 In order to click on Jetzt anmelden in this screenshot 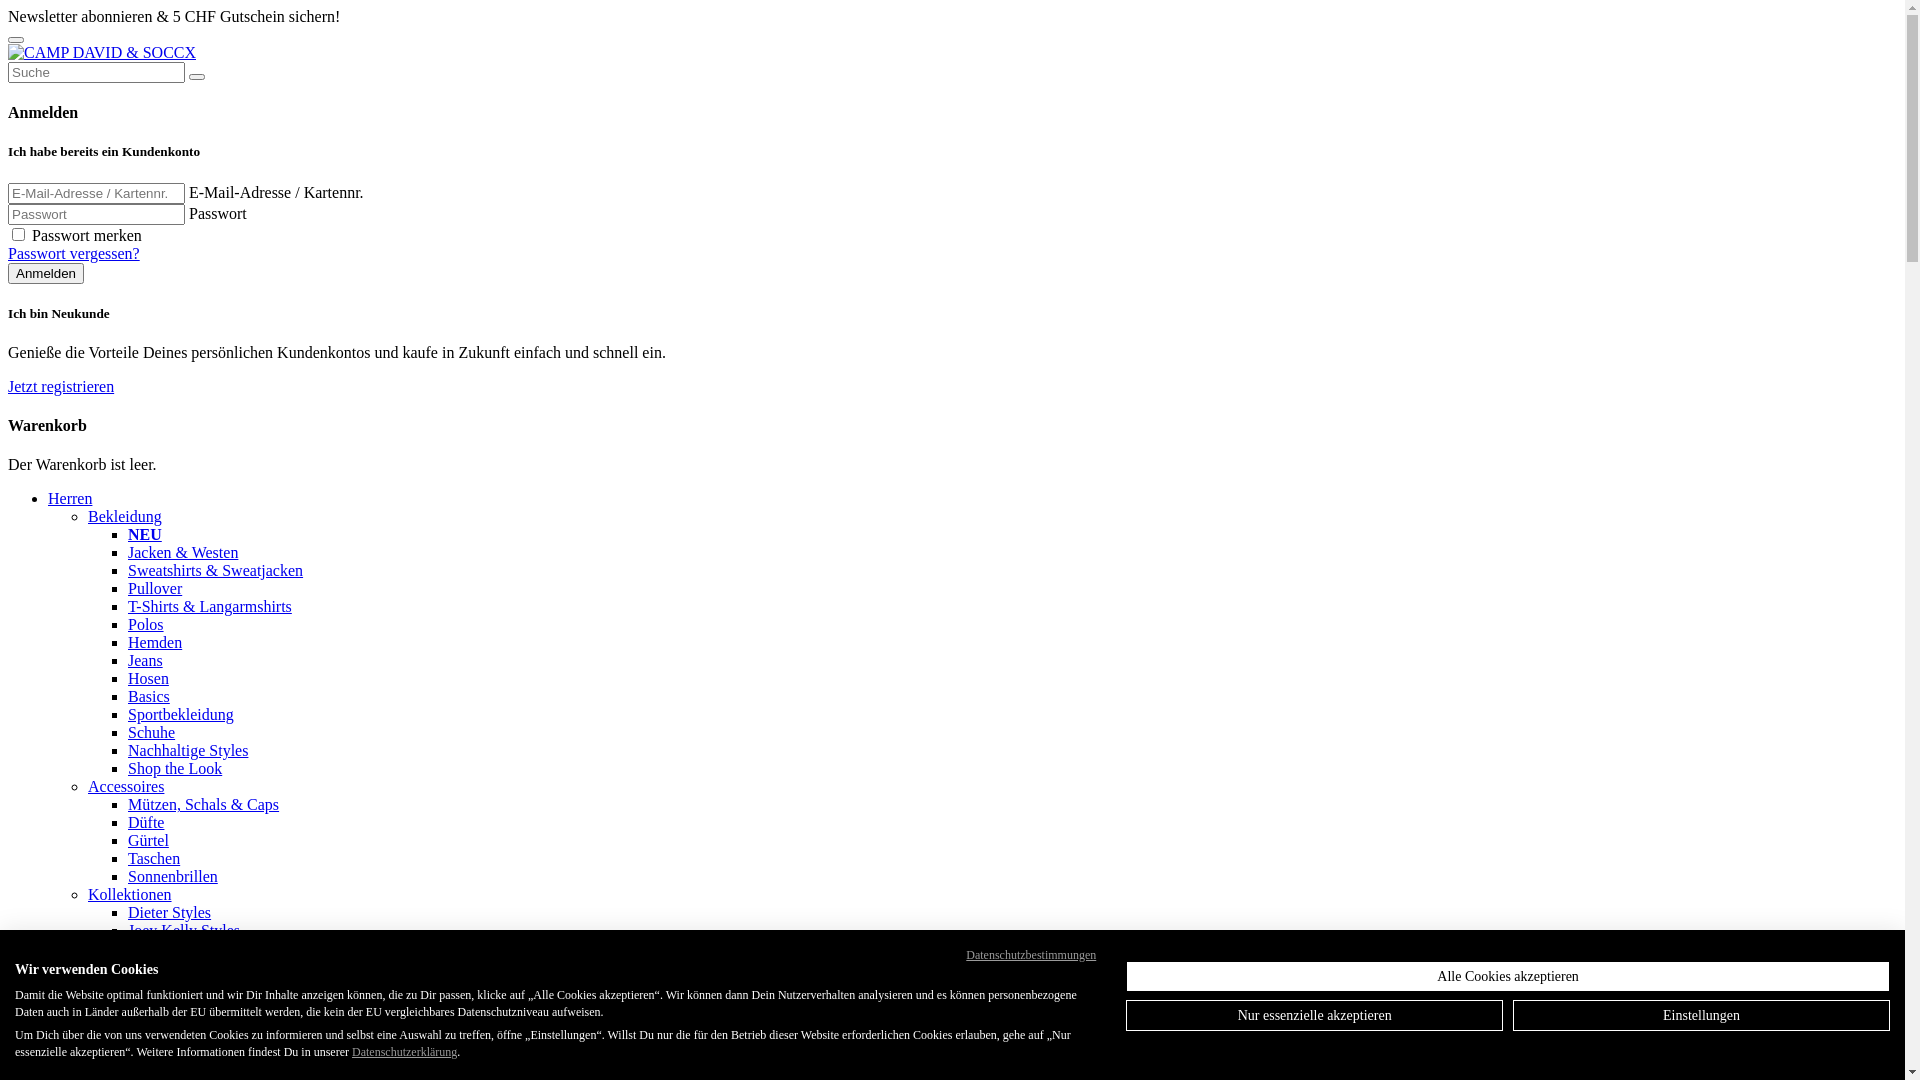, I will do `click(392, 16)`.